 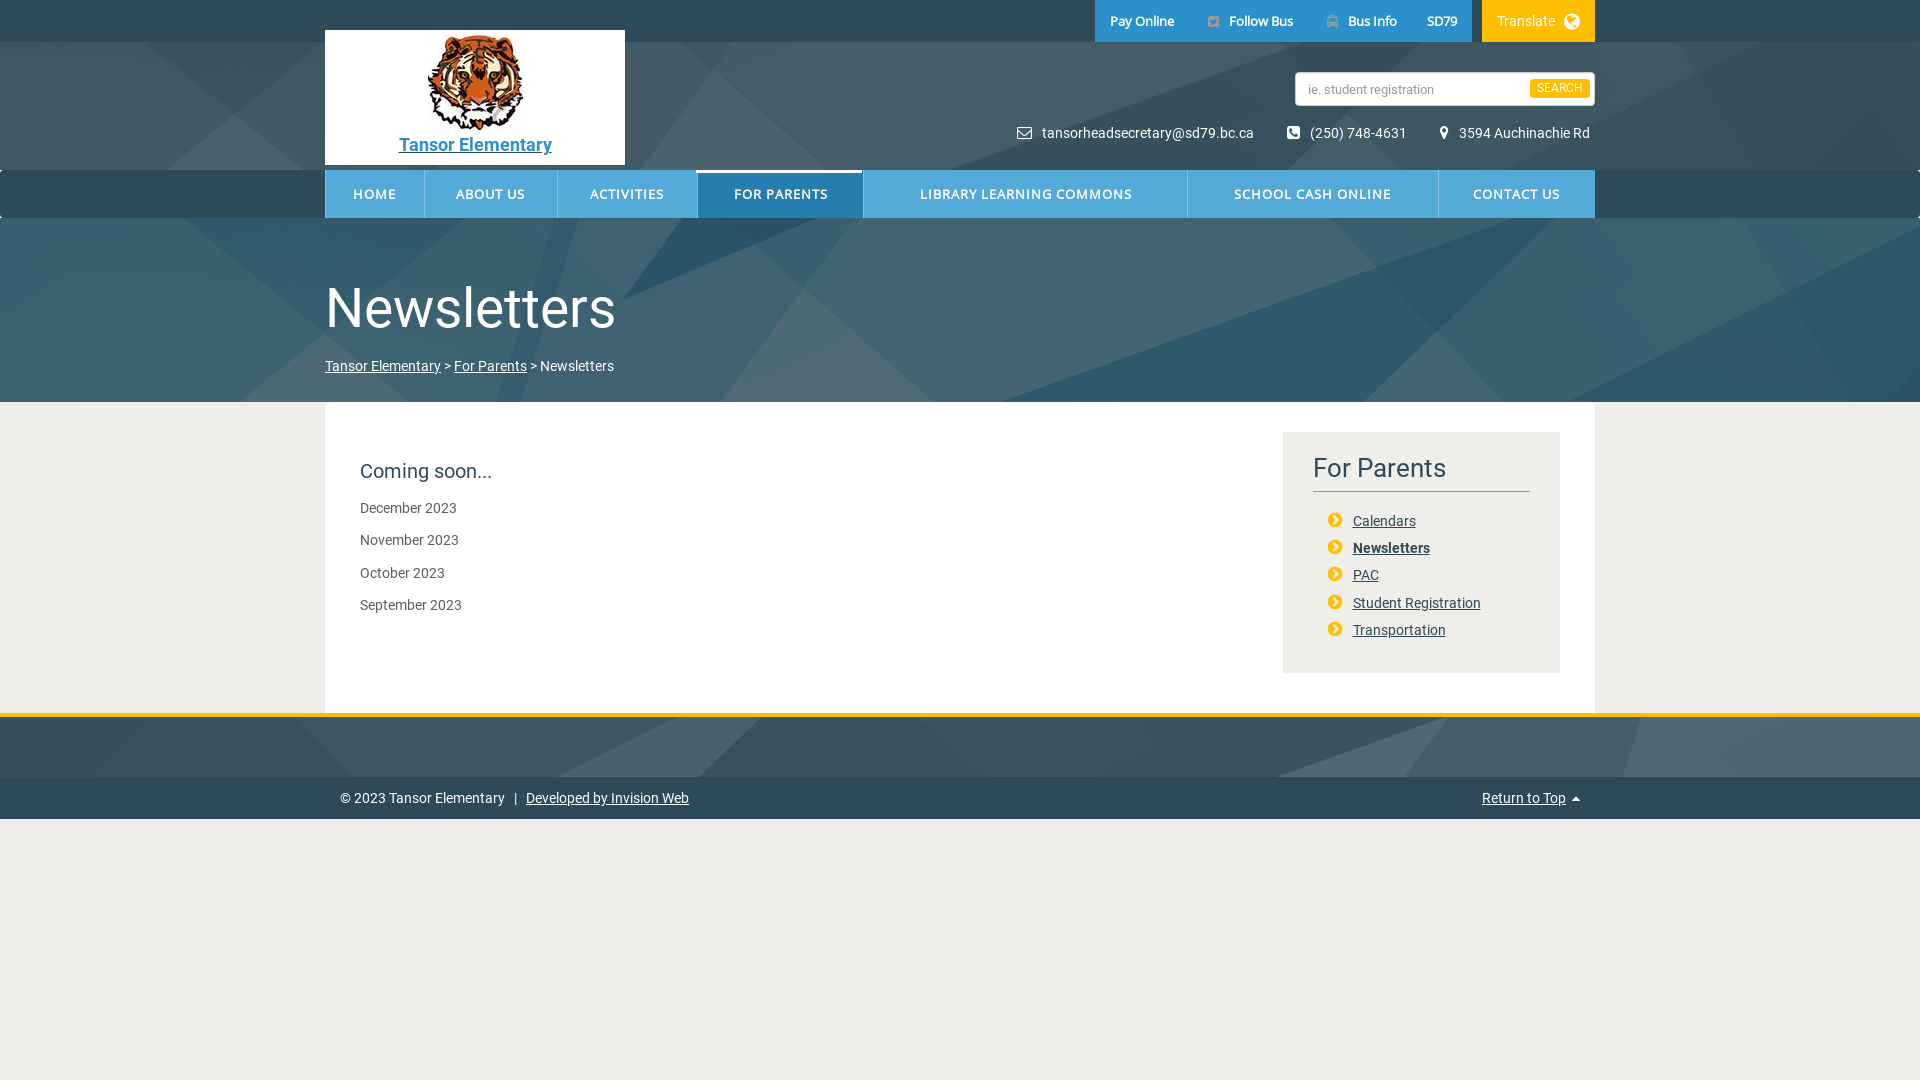 What do you see at coordinates (1142, 21) in the screenshot?
I see `Pay Online` at bounding box center [1142, 21].